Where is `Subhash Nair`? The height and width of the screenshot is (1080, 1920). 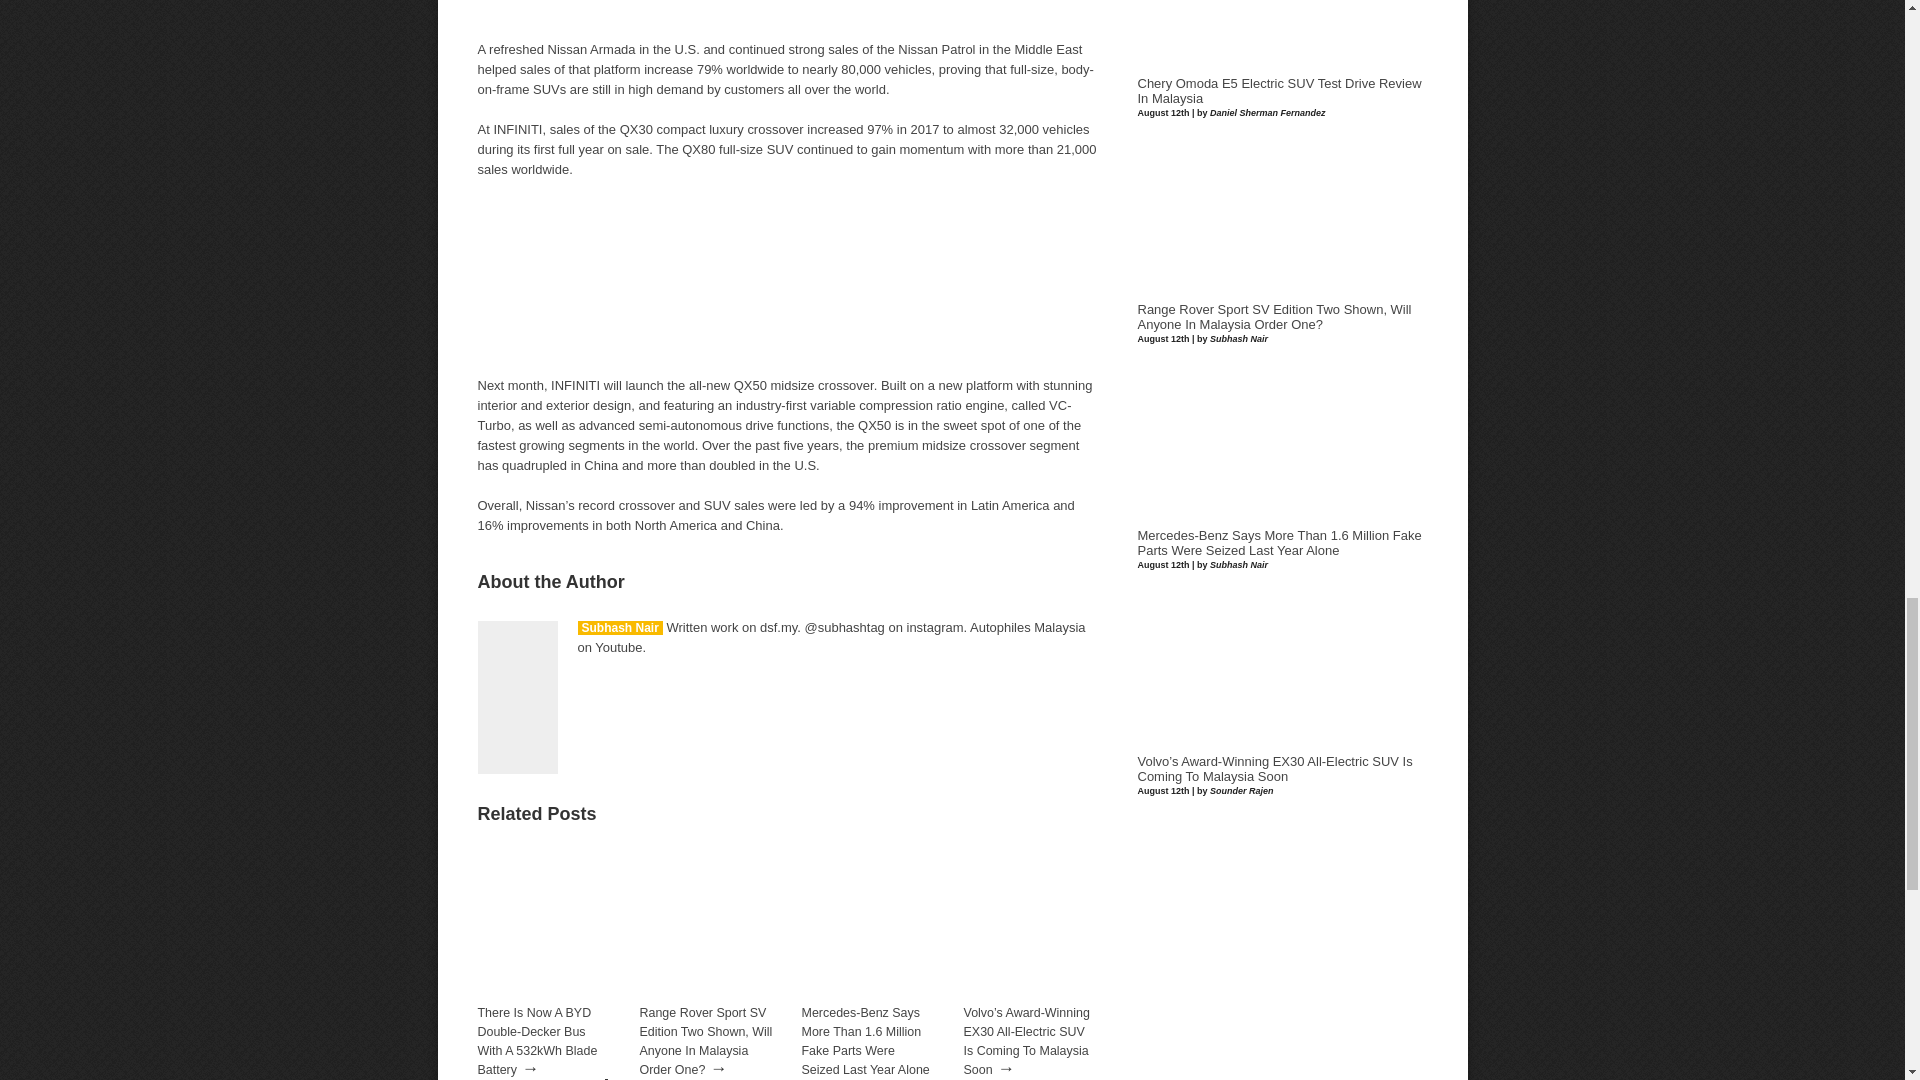 Subhash Nair is located at coordinates (620, 628).